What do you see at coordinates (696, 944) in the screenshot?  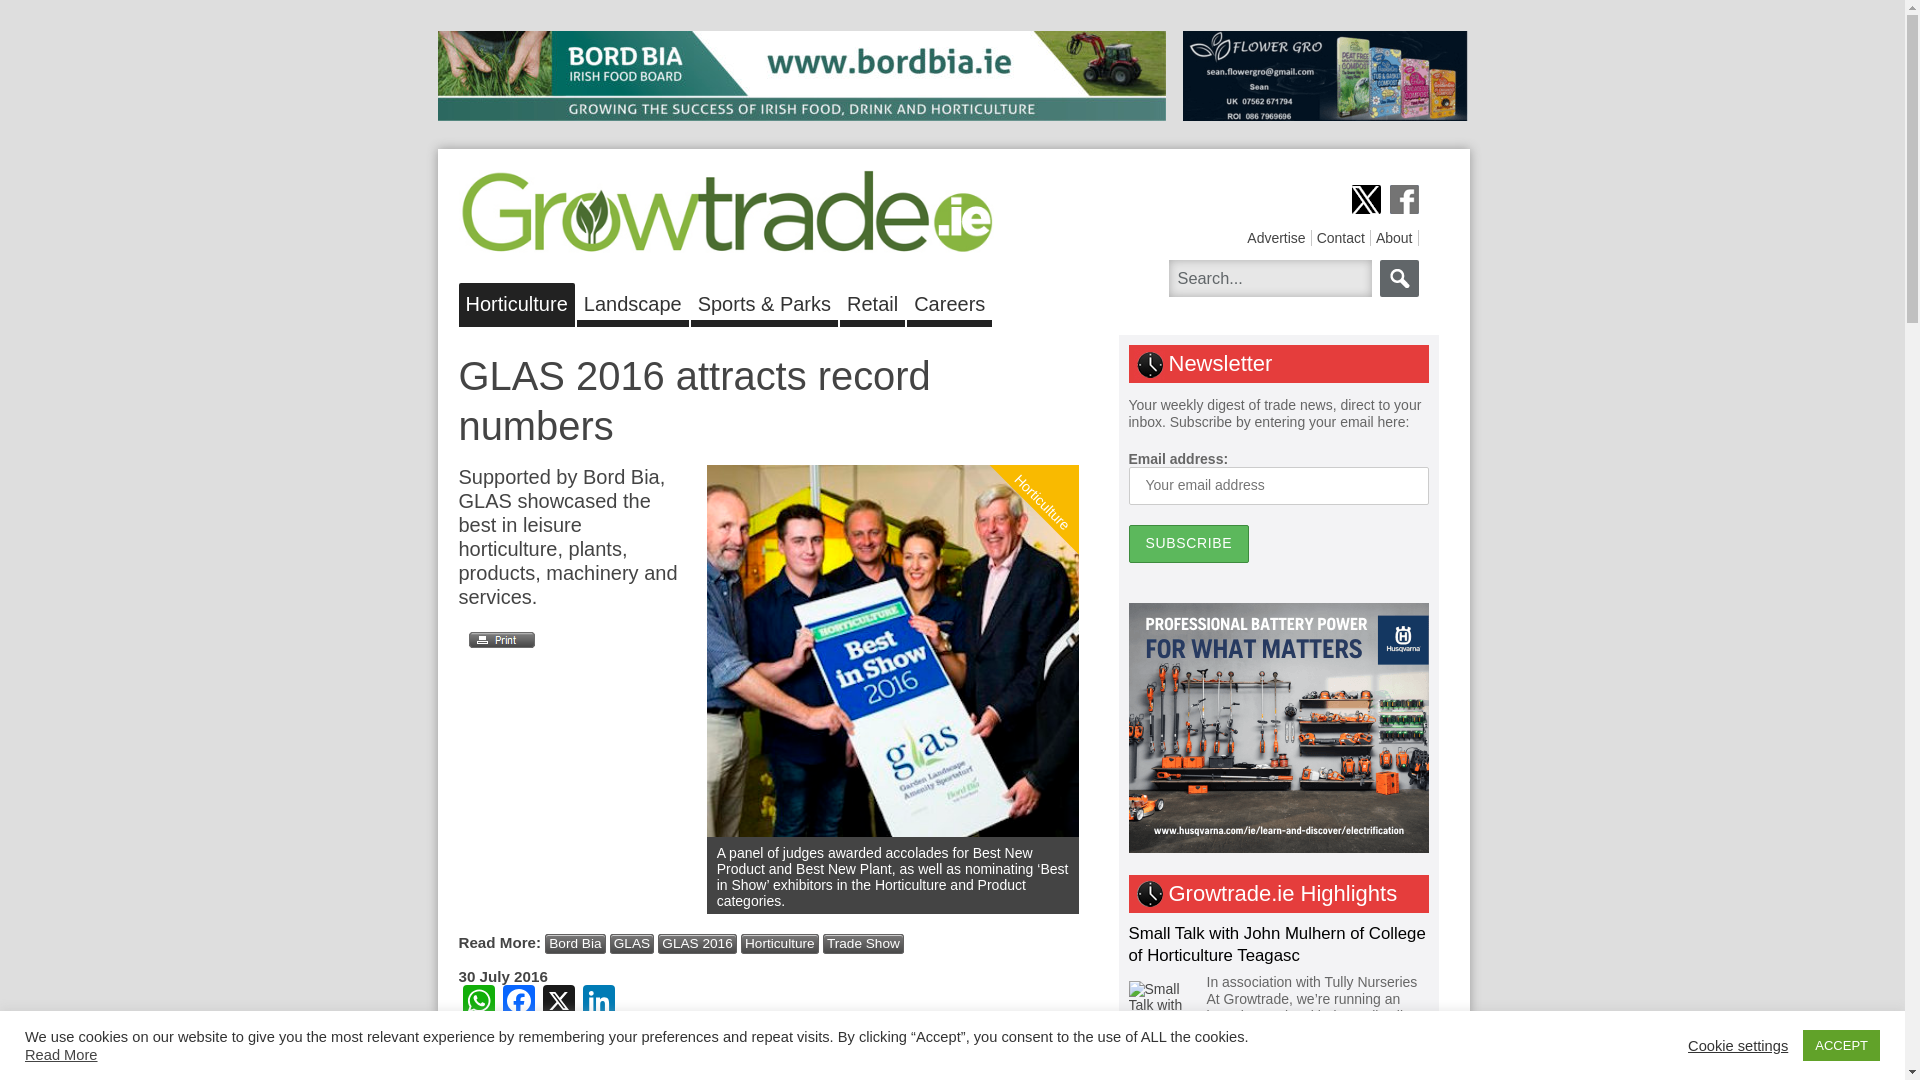 I see `GLAS 2016` at bounding box center [696, 944].